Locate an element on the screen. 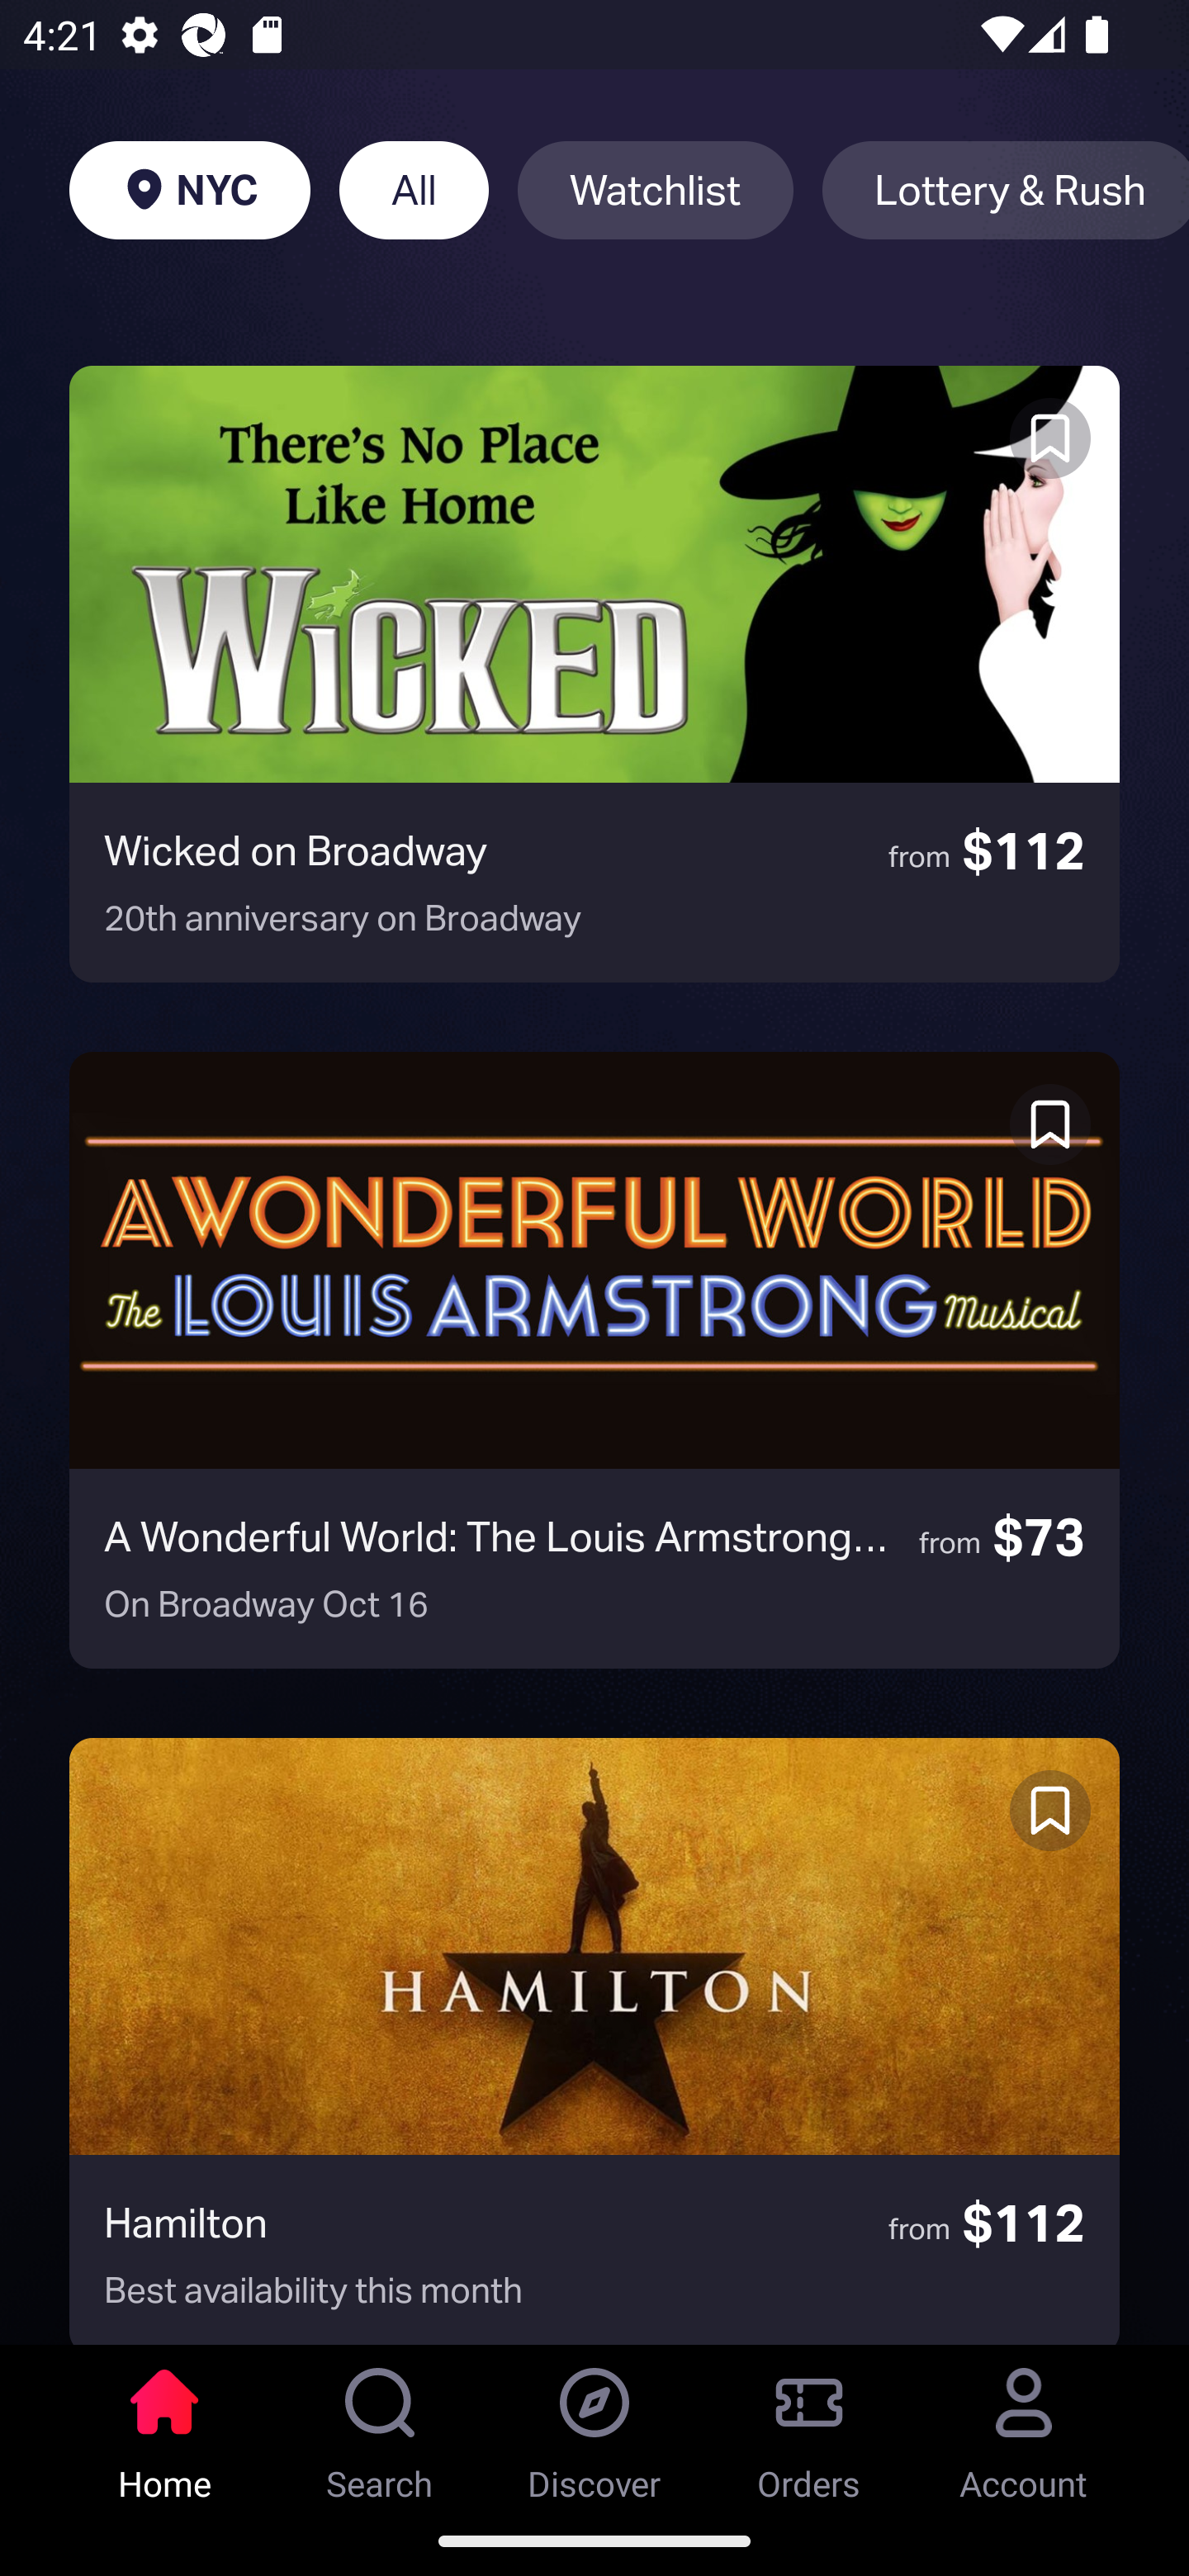  NYC is located at coordinates (189, 190).